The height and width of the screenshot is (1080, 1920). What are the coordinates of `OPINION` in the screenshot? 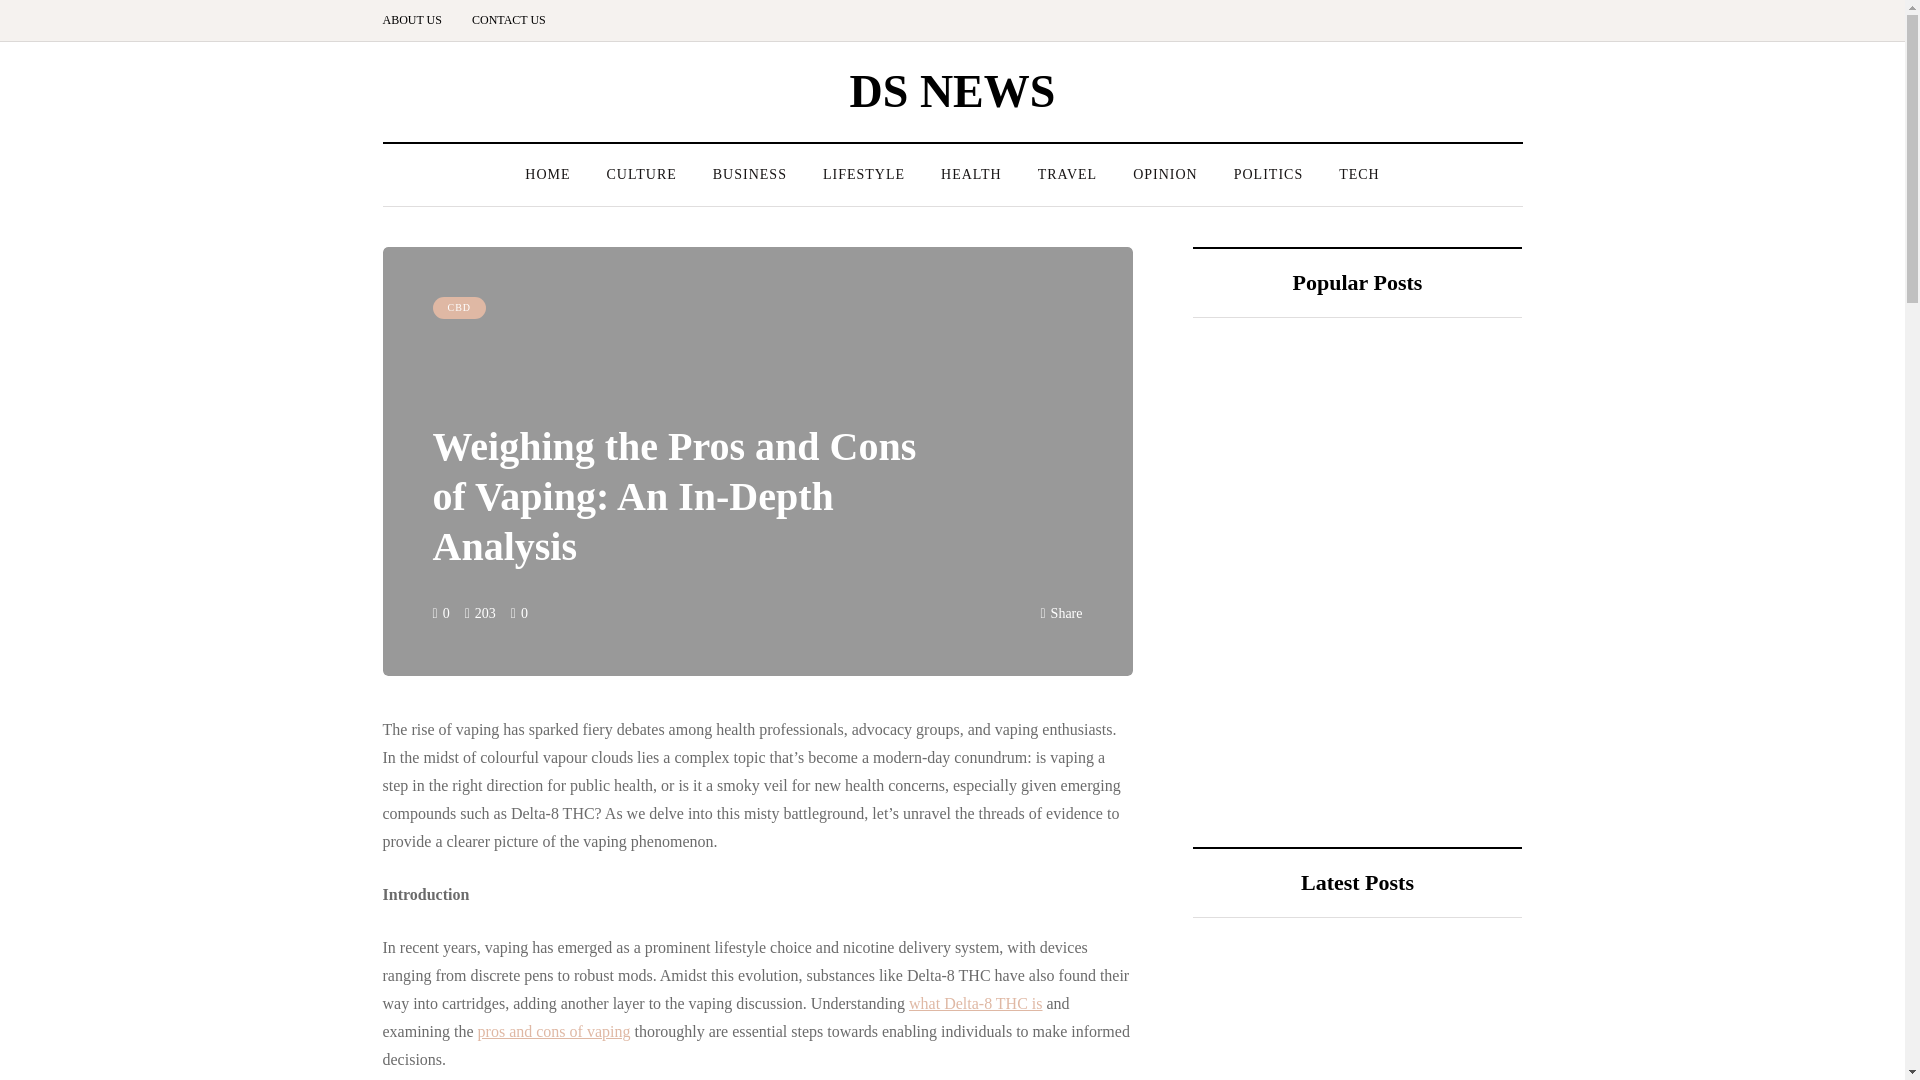 It's located at (1165, 174).